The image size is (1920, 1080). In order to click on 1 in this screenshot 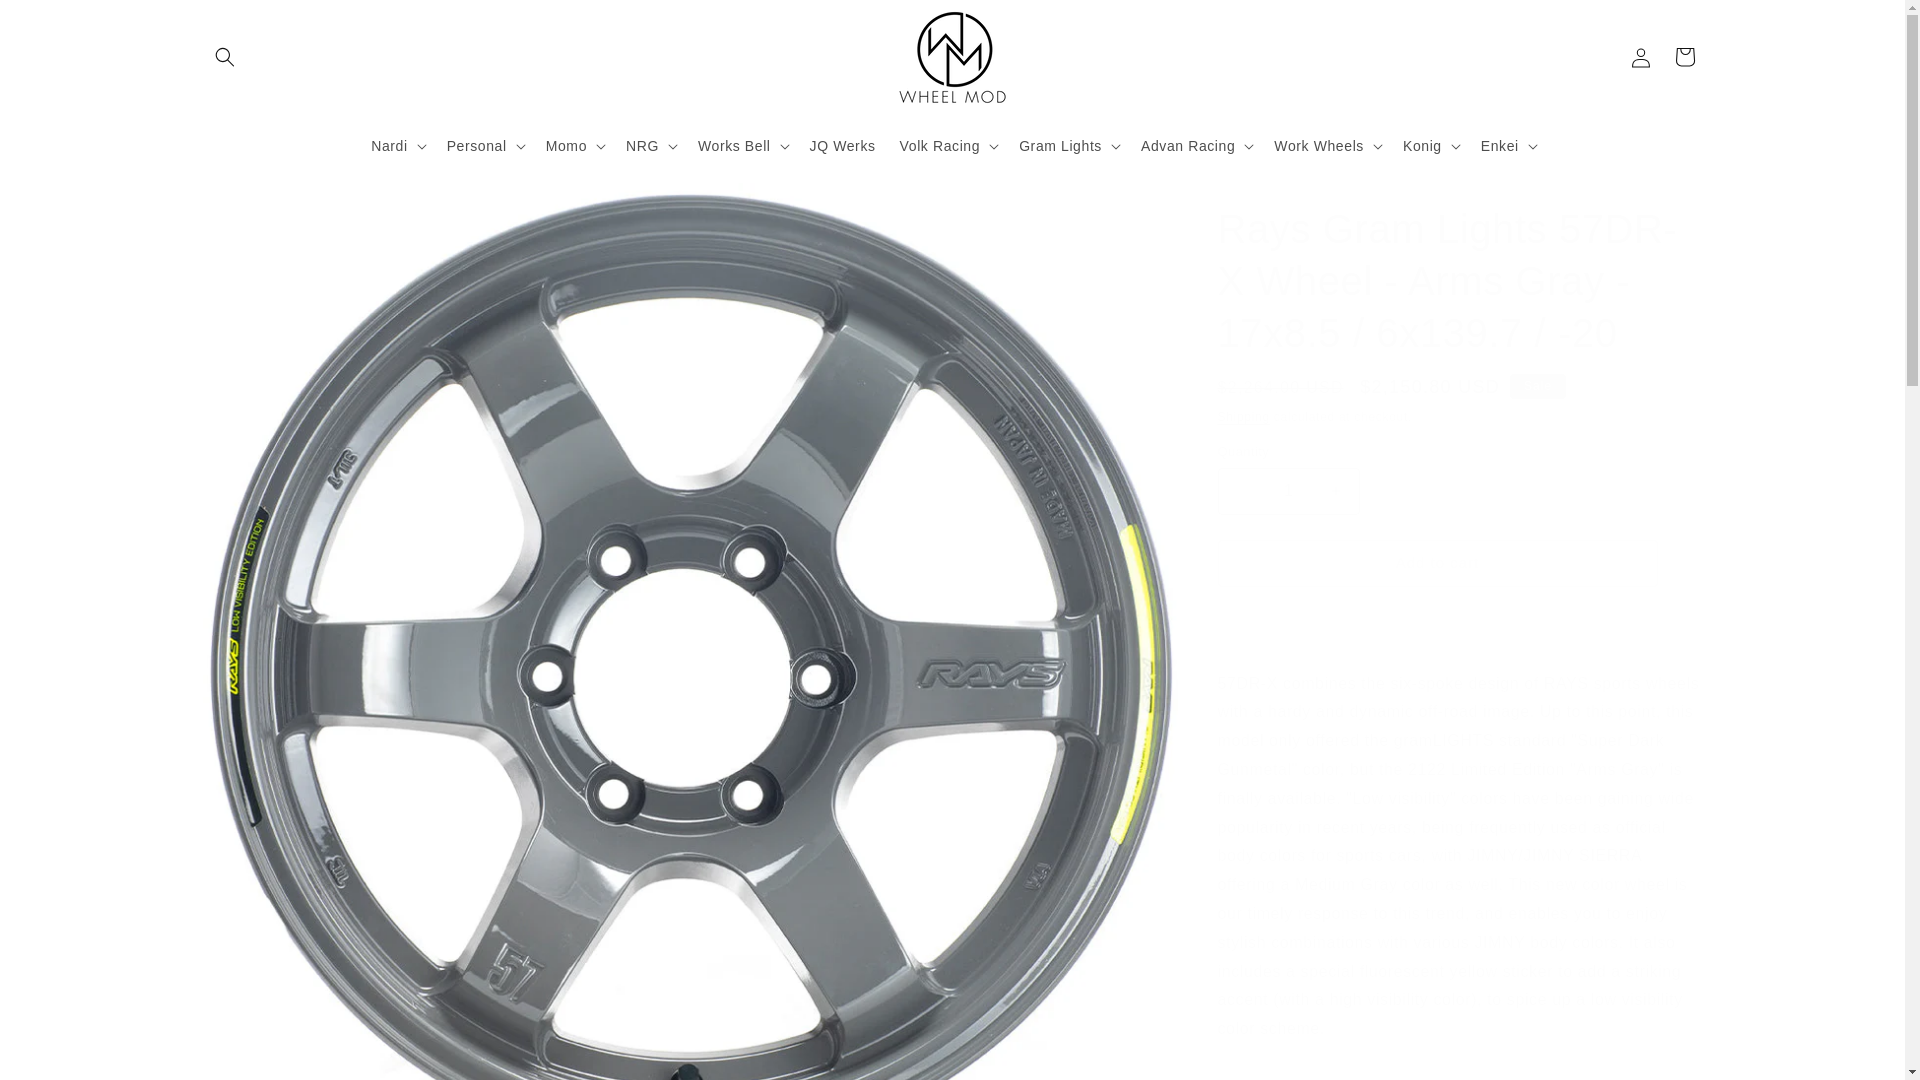, I will do `click(1288, 491)`.